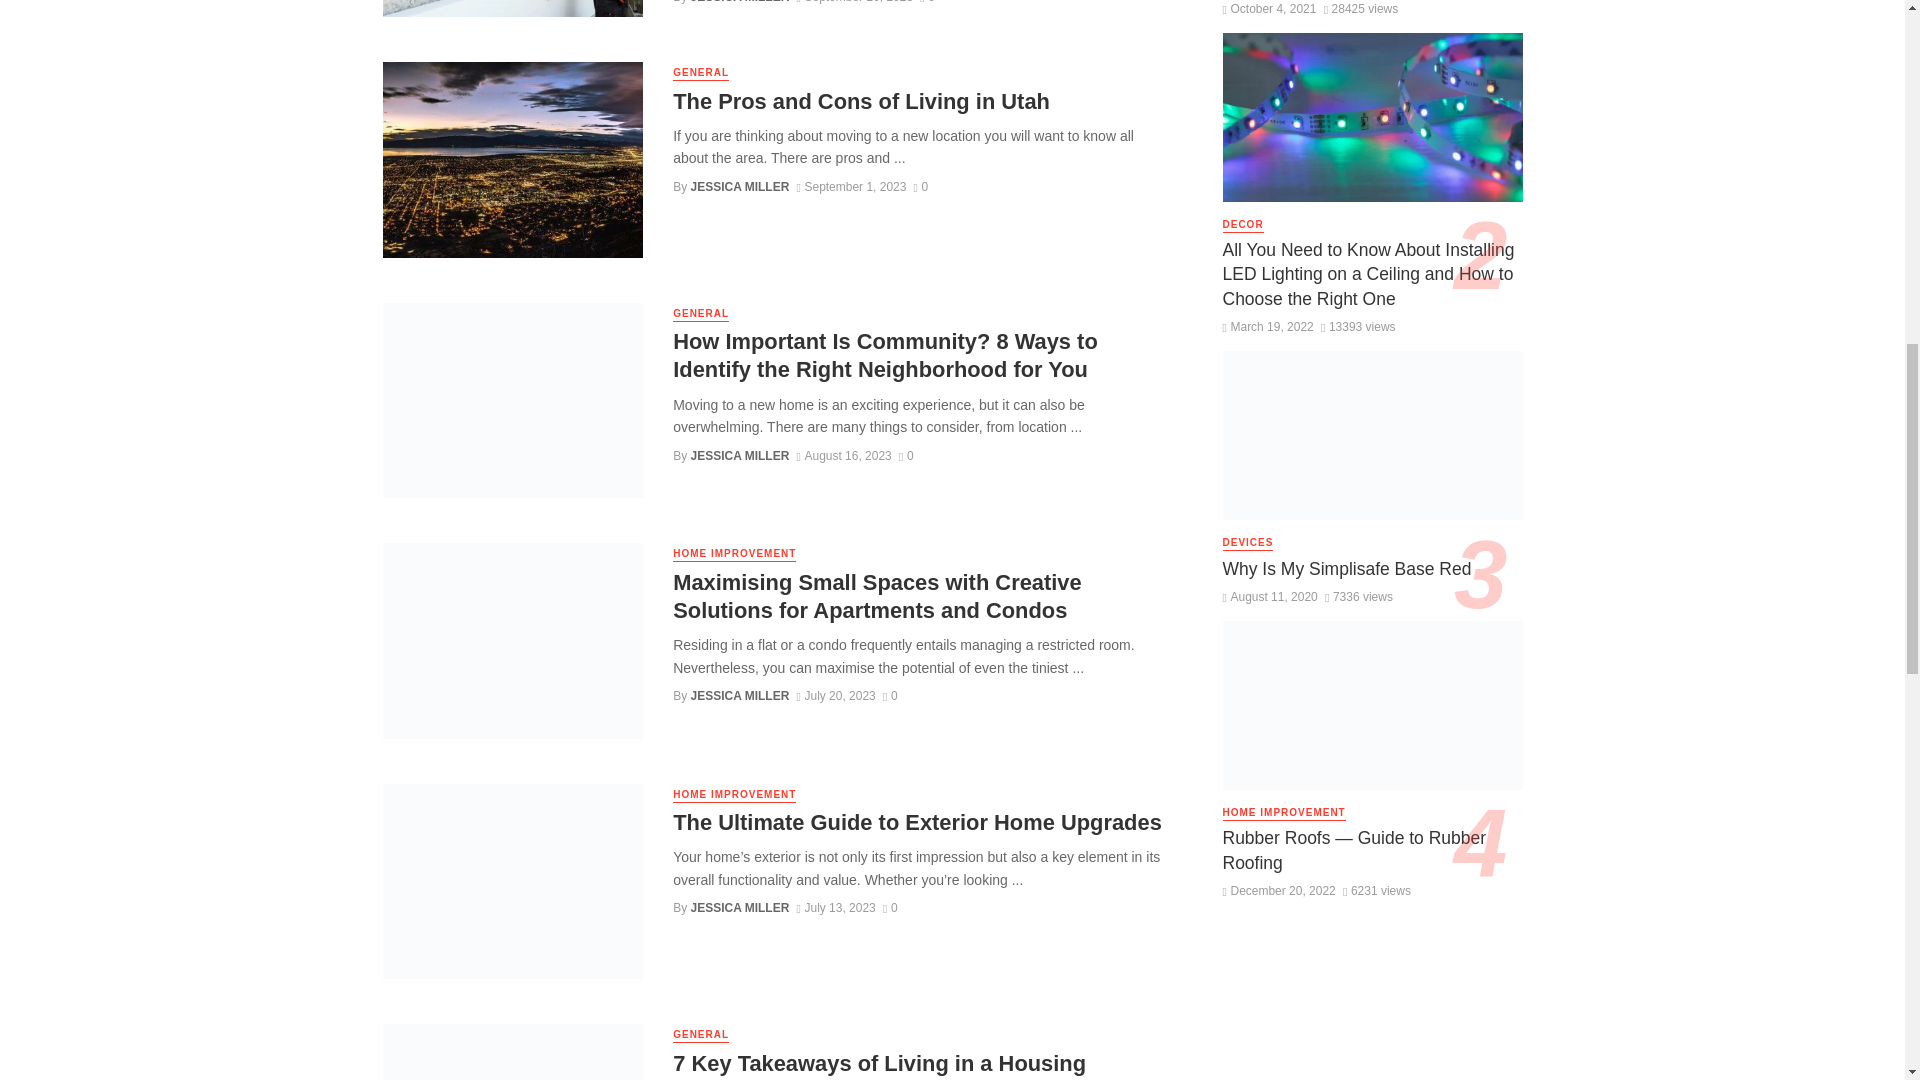  What do you see at coordinates (890, 907) in the screenshot?
I see `0 Comments` at bounding box center [890, 907].